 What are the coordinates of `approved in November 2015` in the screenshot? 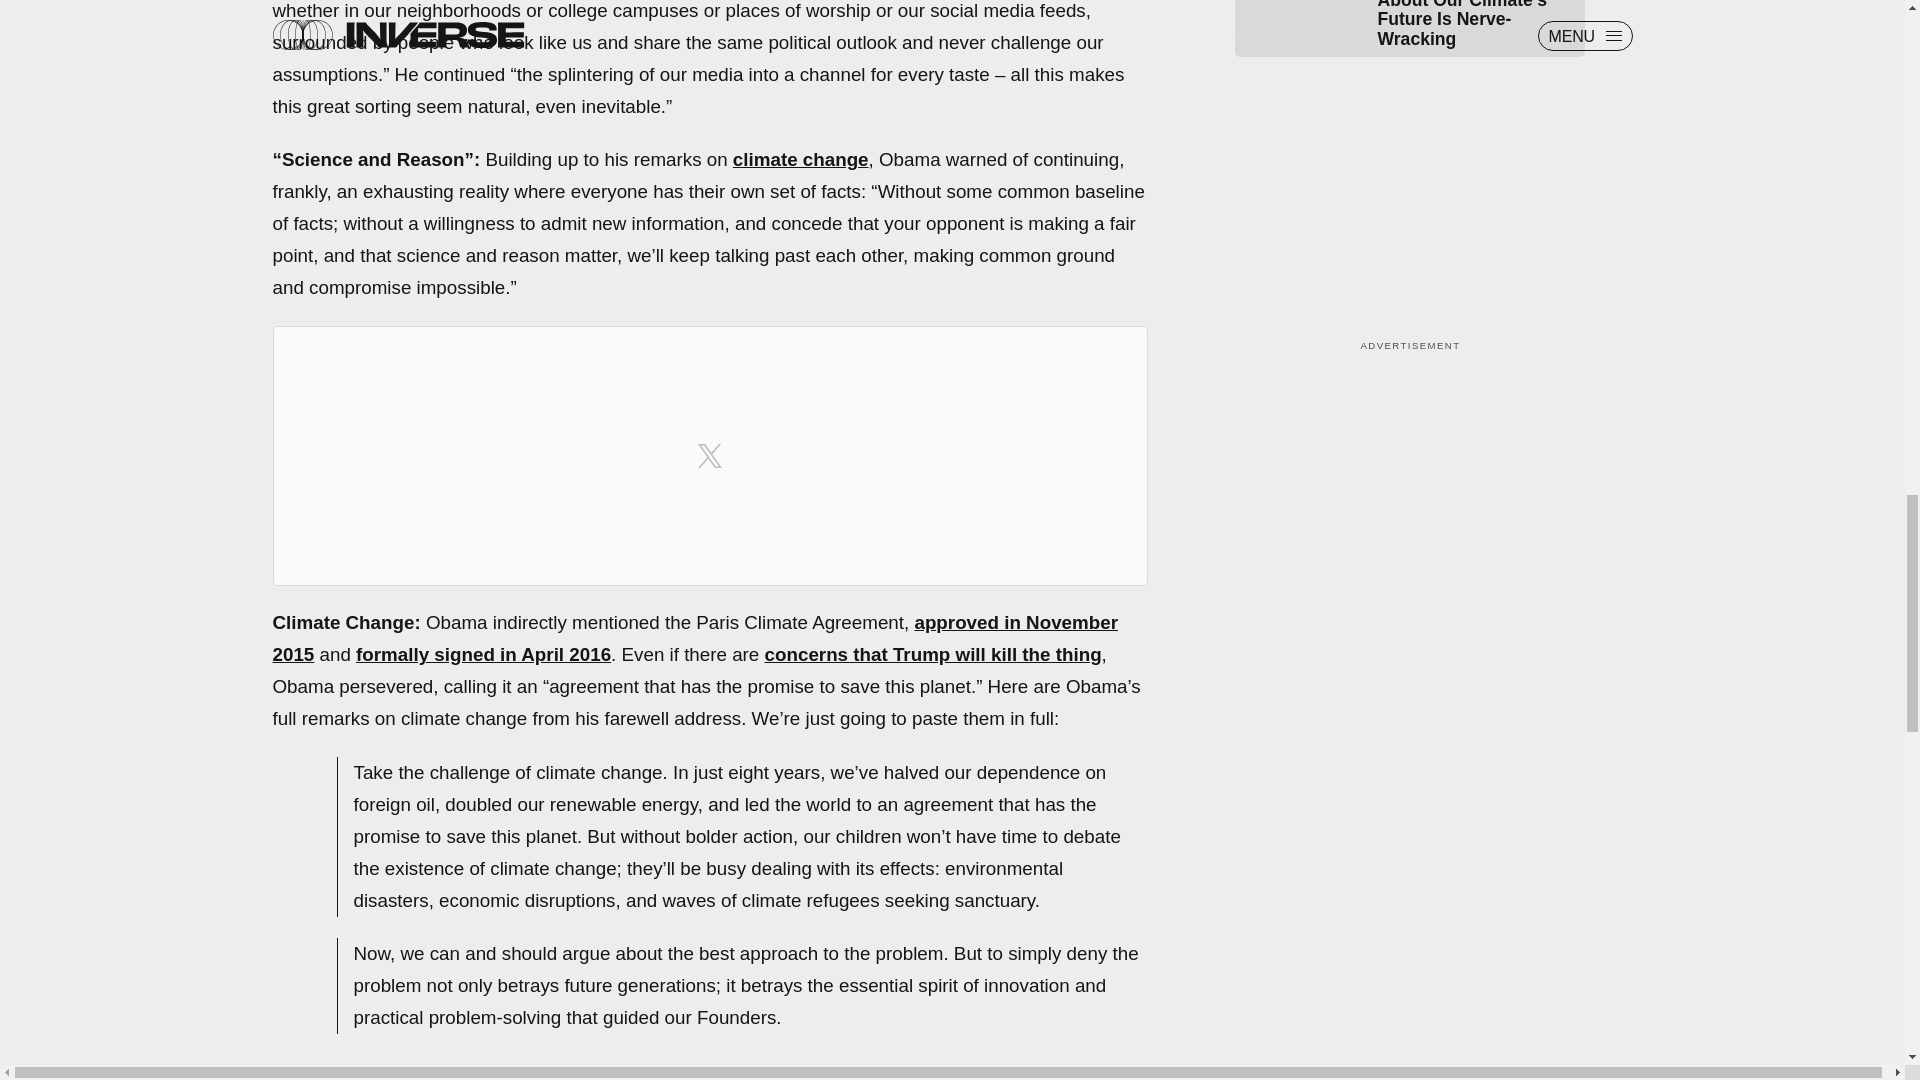 It's located at (694, 638).